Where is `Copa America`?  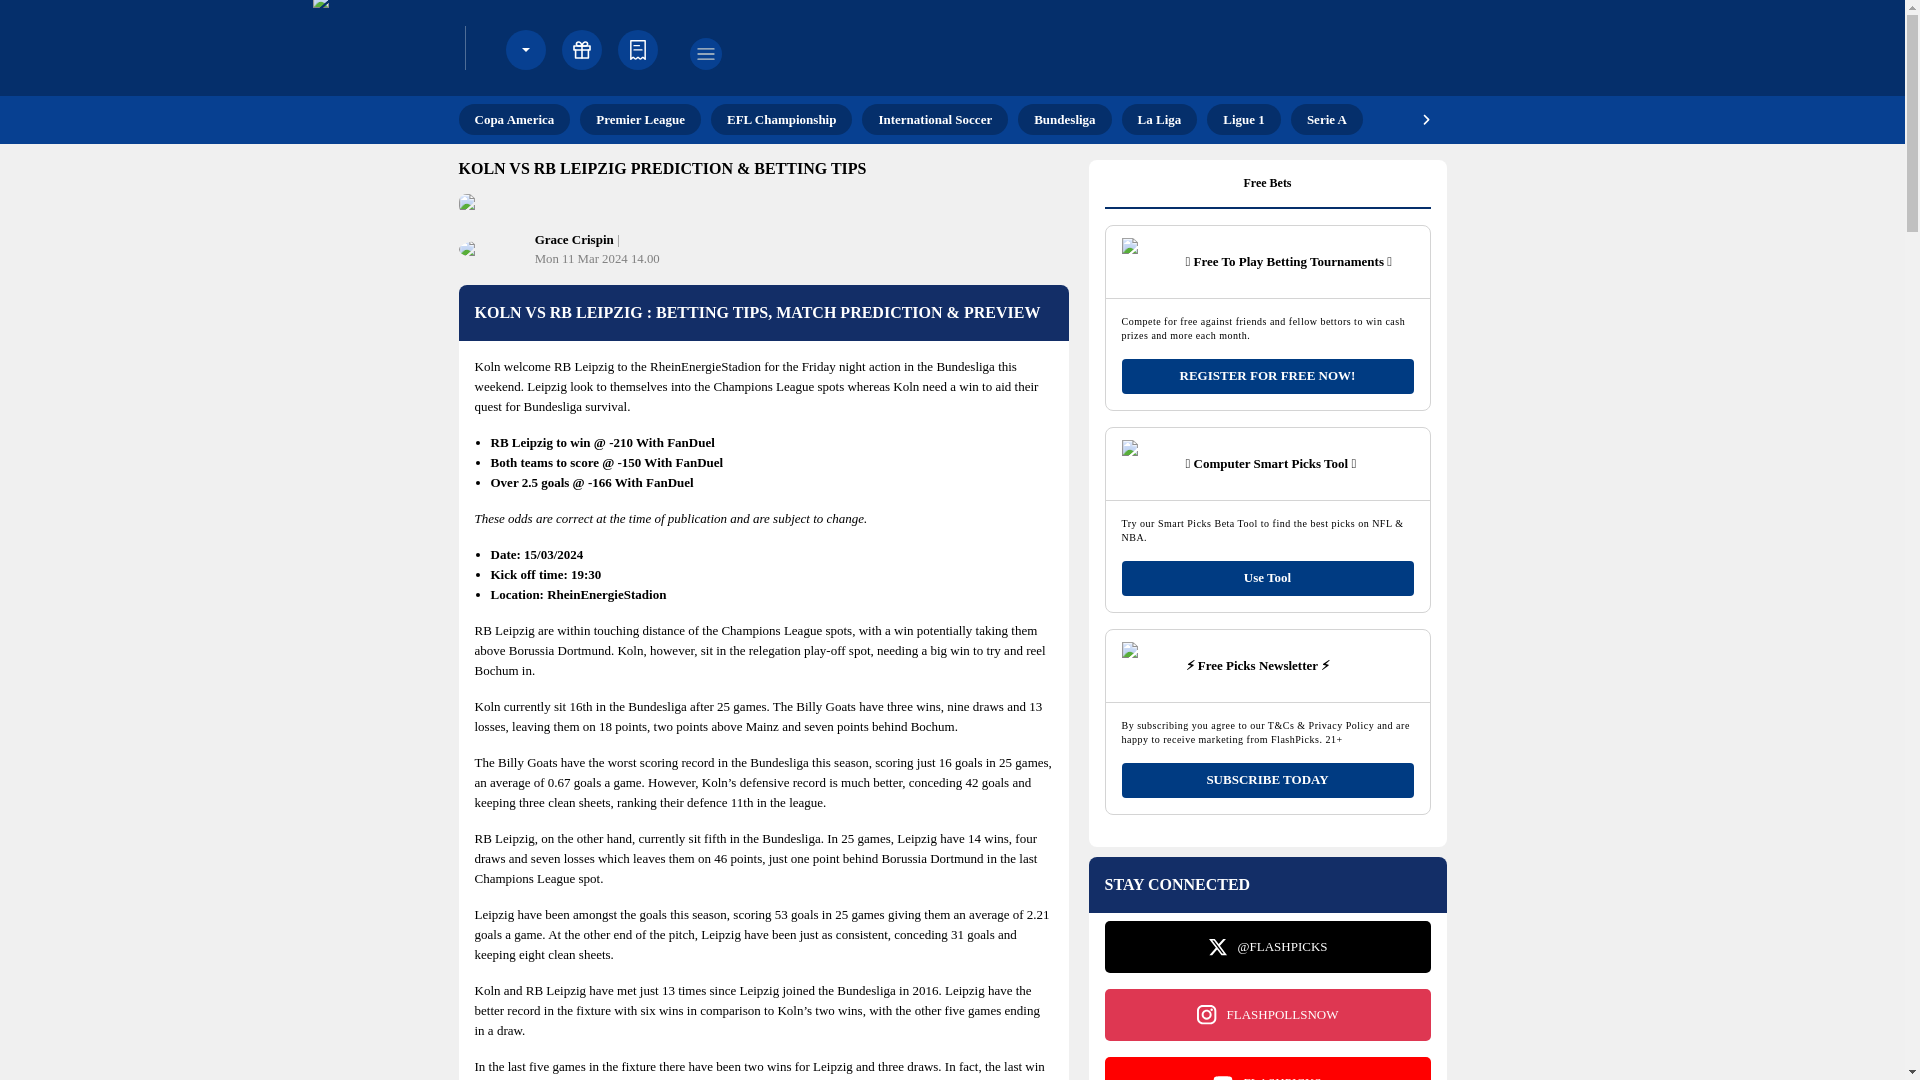 Copa America is located at coordinates (514, 119).